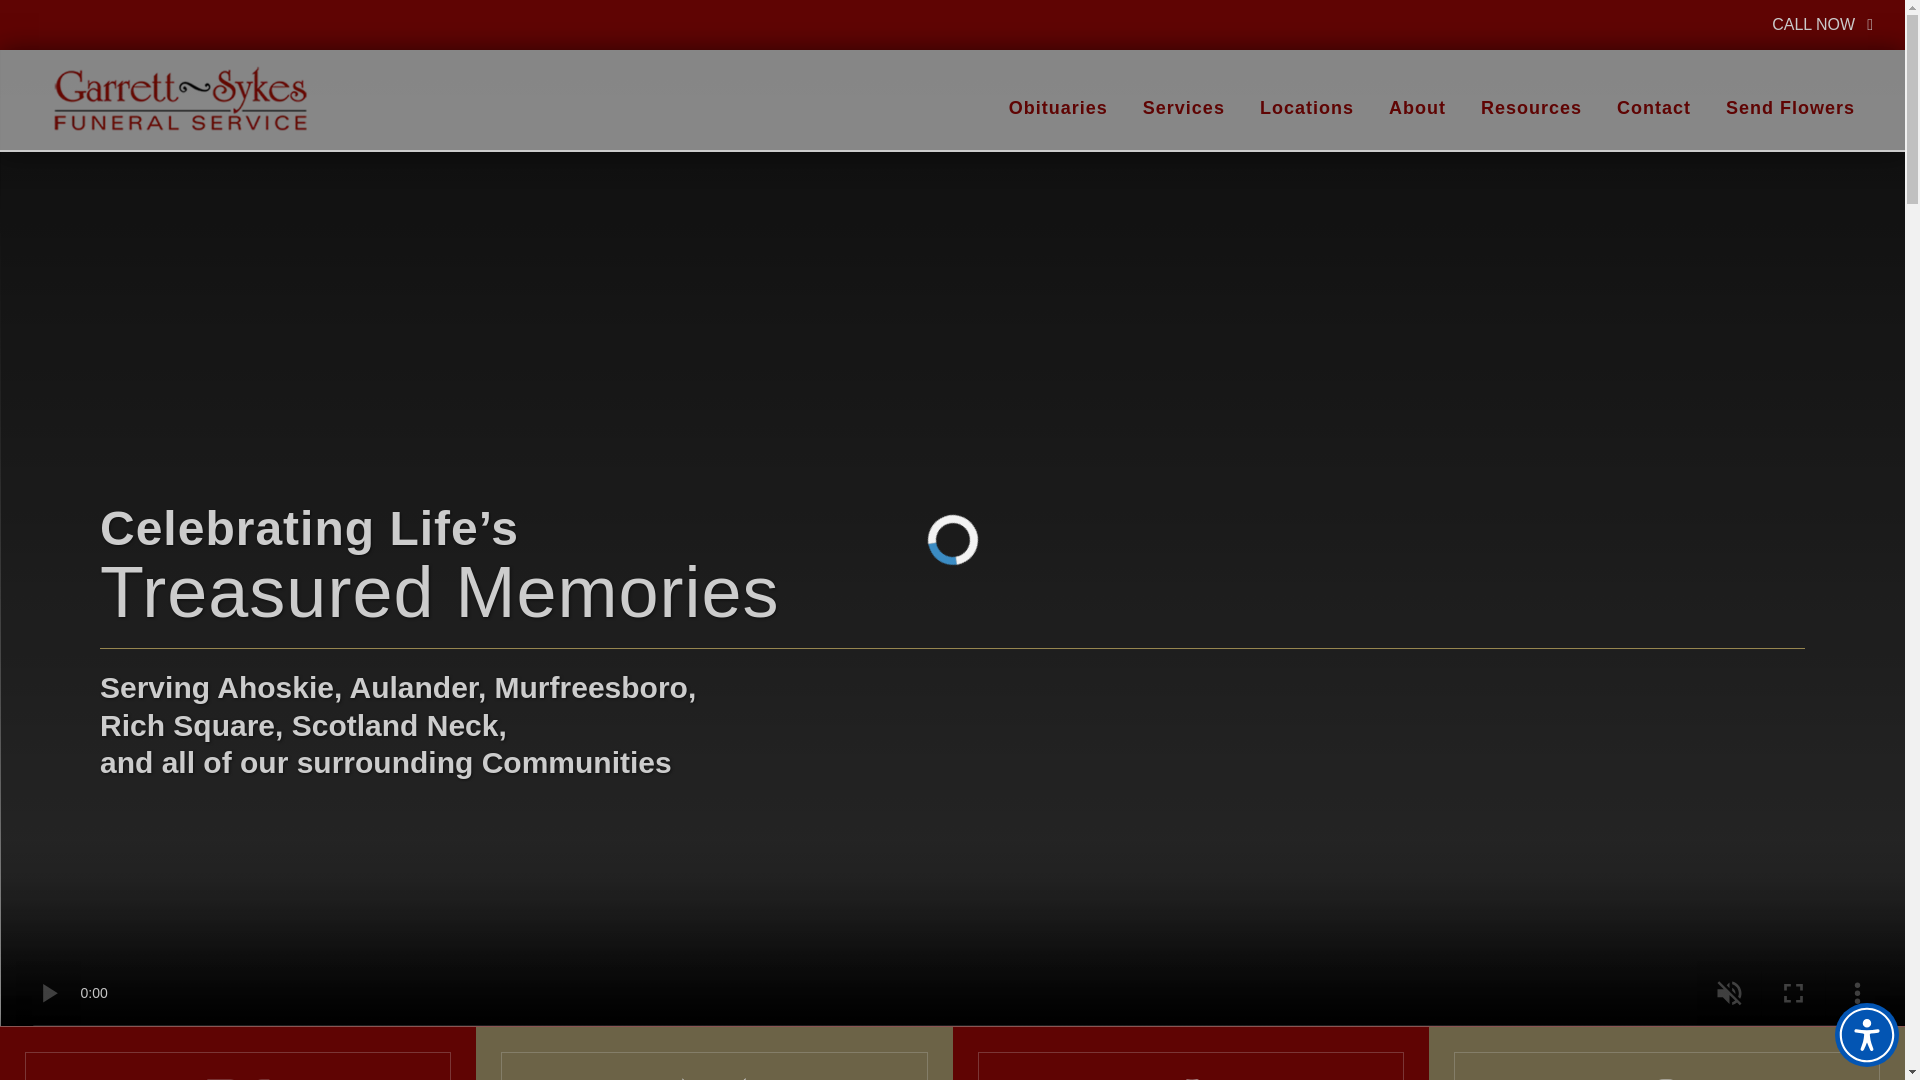 Image resolution: width=1920 pixels, height=1080 pixels. I want to click on American flag icon, so click(714, 1078).